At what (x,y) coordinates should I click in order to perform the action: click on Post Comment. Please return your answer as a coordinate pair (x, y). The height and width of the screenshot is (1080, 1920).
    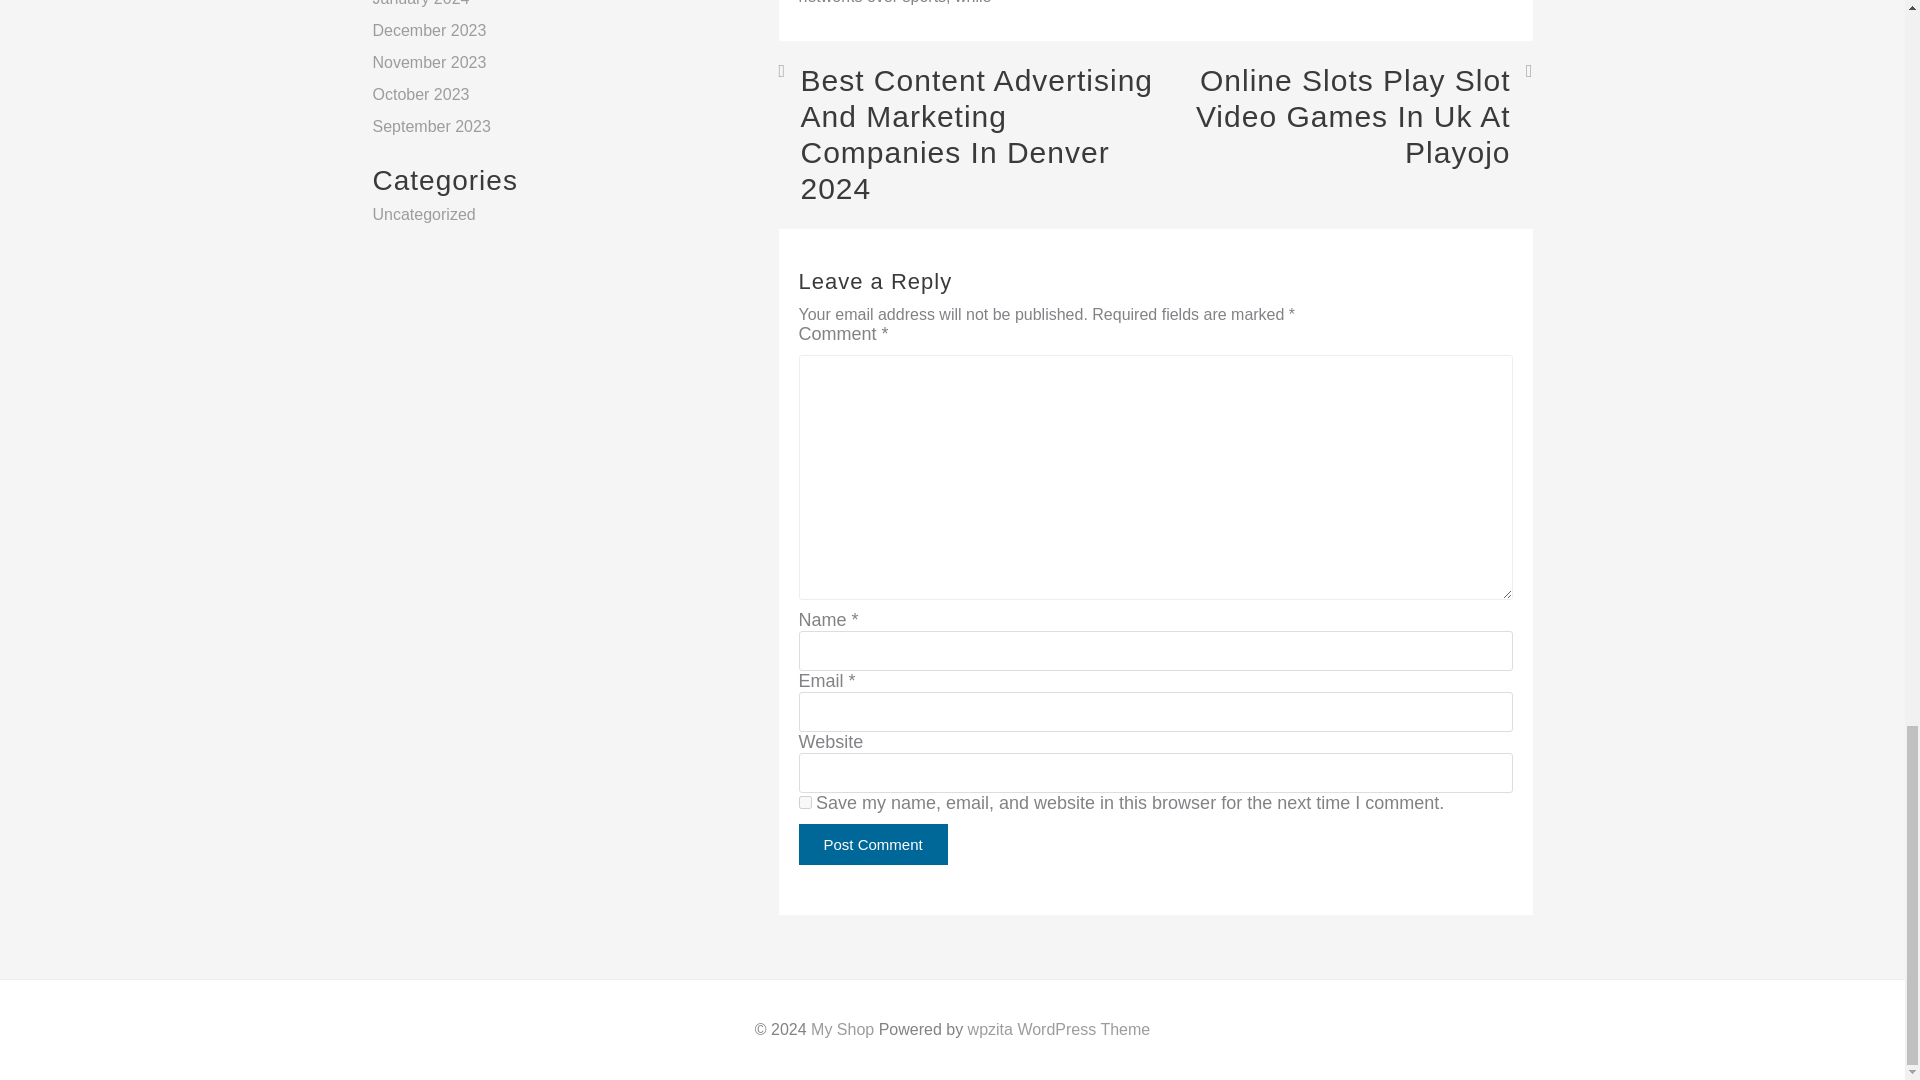
    Looking at the image, I should click on (872, 844).